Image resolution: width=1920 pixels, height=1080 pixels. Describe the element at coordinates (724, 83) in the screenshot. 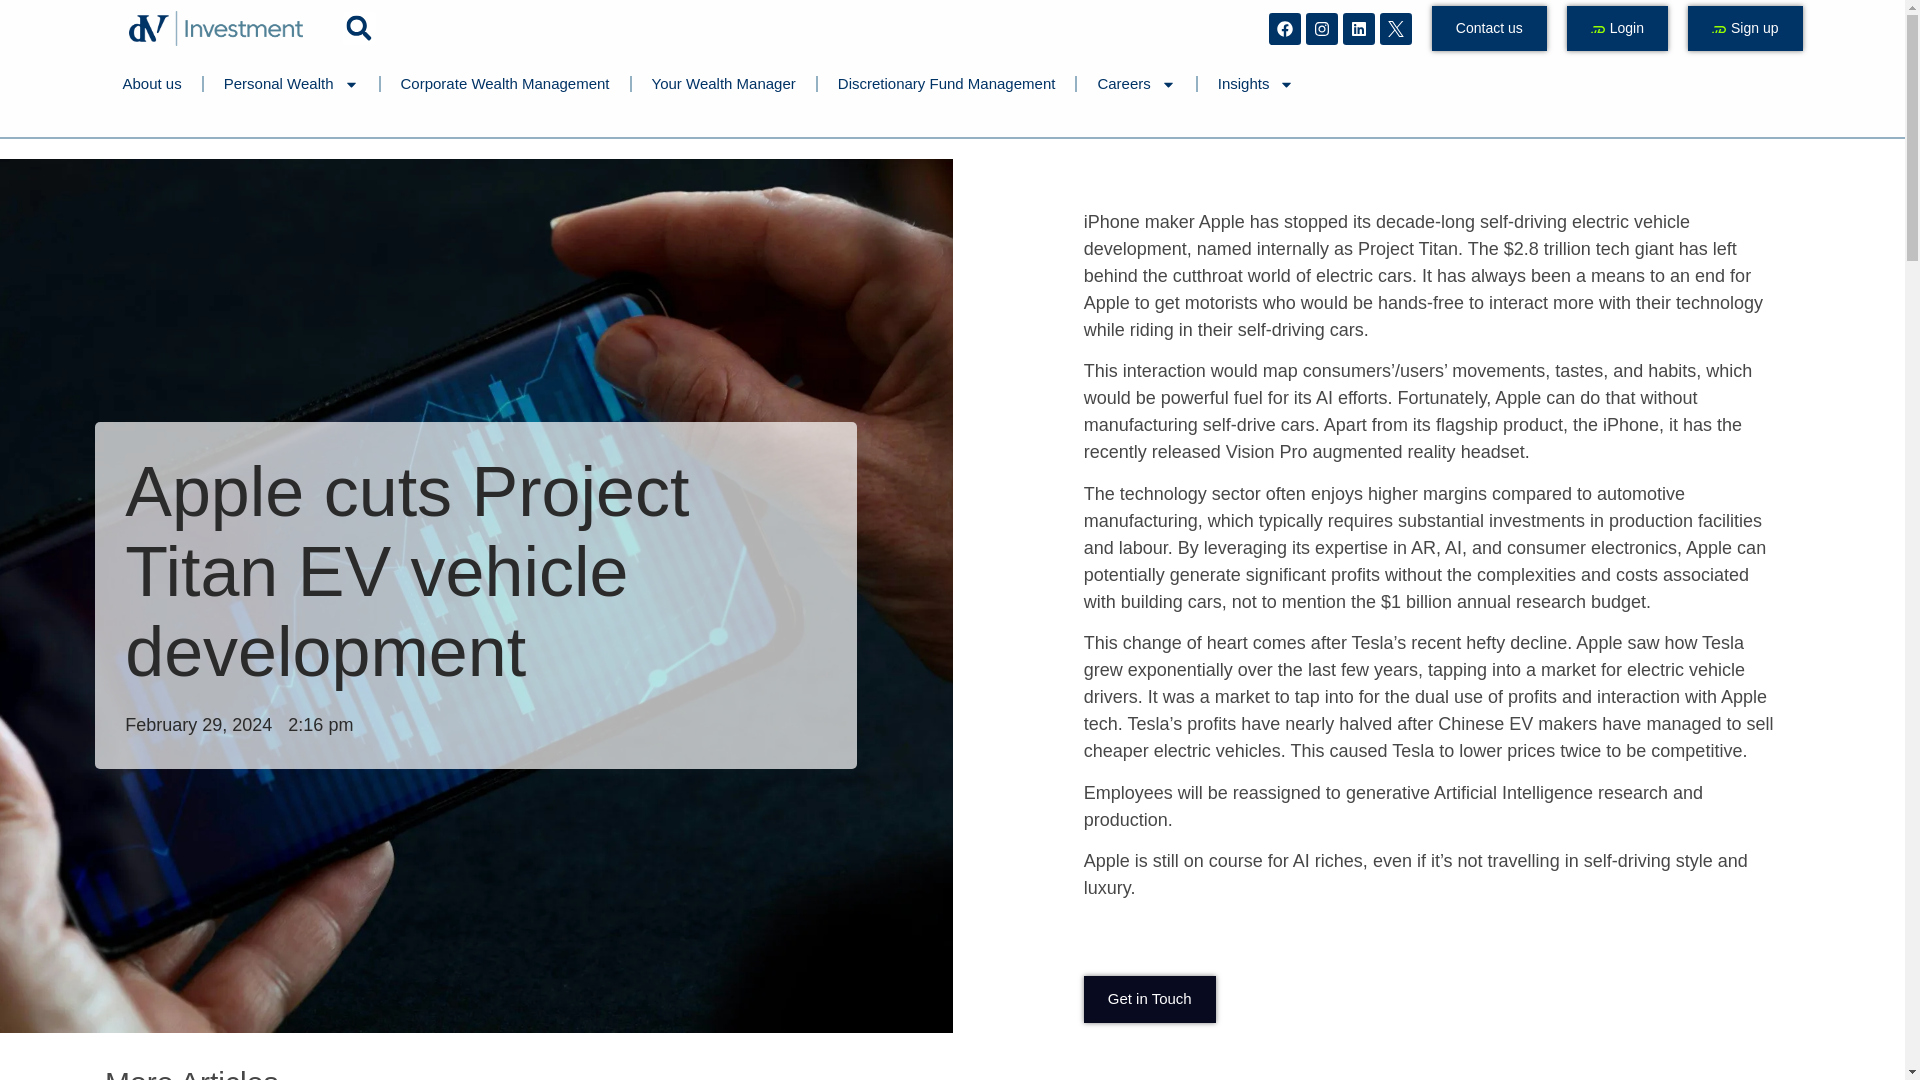

I see `Your Wealth Manager` at that location.